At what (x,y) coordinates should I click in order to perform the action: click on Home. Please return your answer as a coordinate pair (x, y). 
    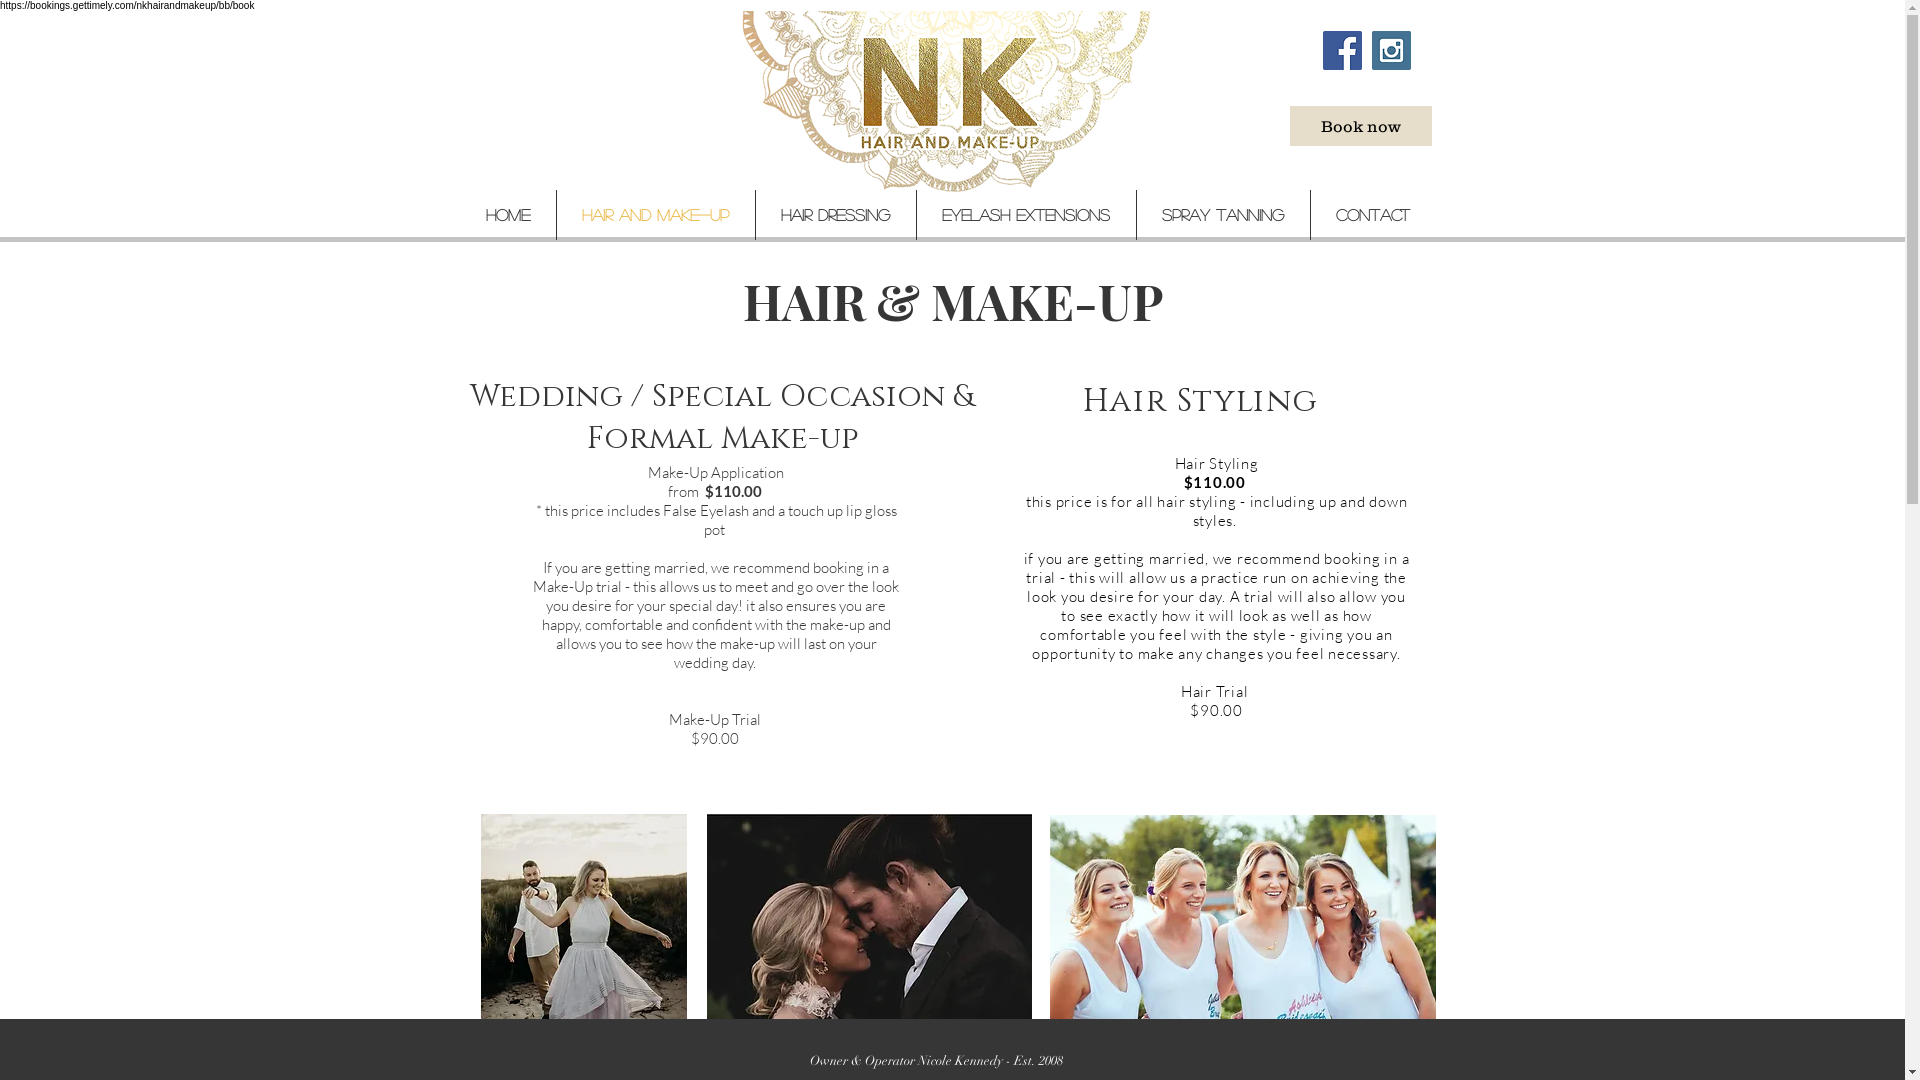
    Looking at the image, I should click on (508, 215).